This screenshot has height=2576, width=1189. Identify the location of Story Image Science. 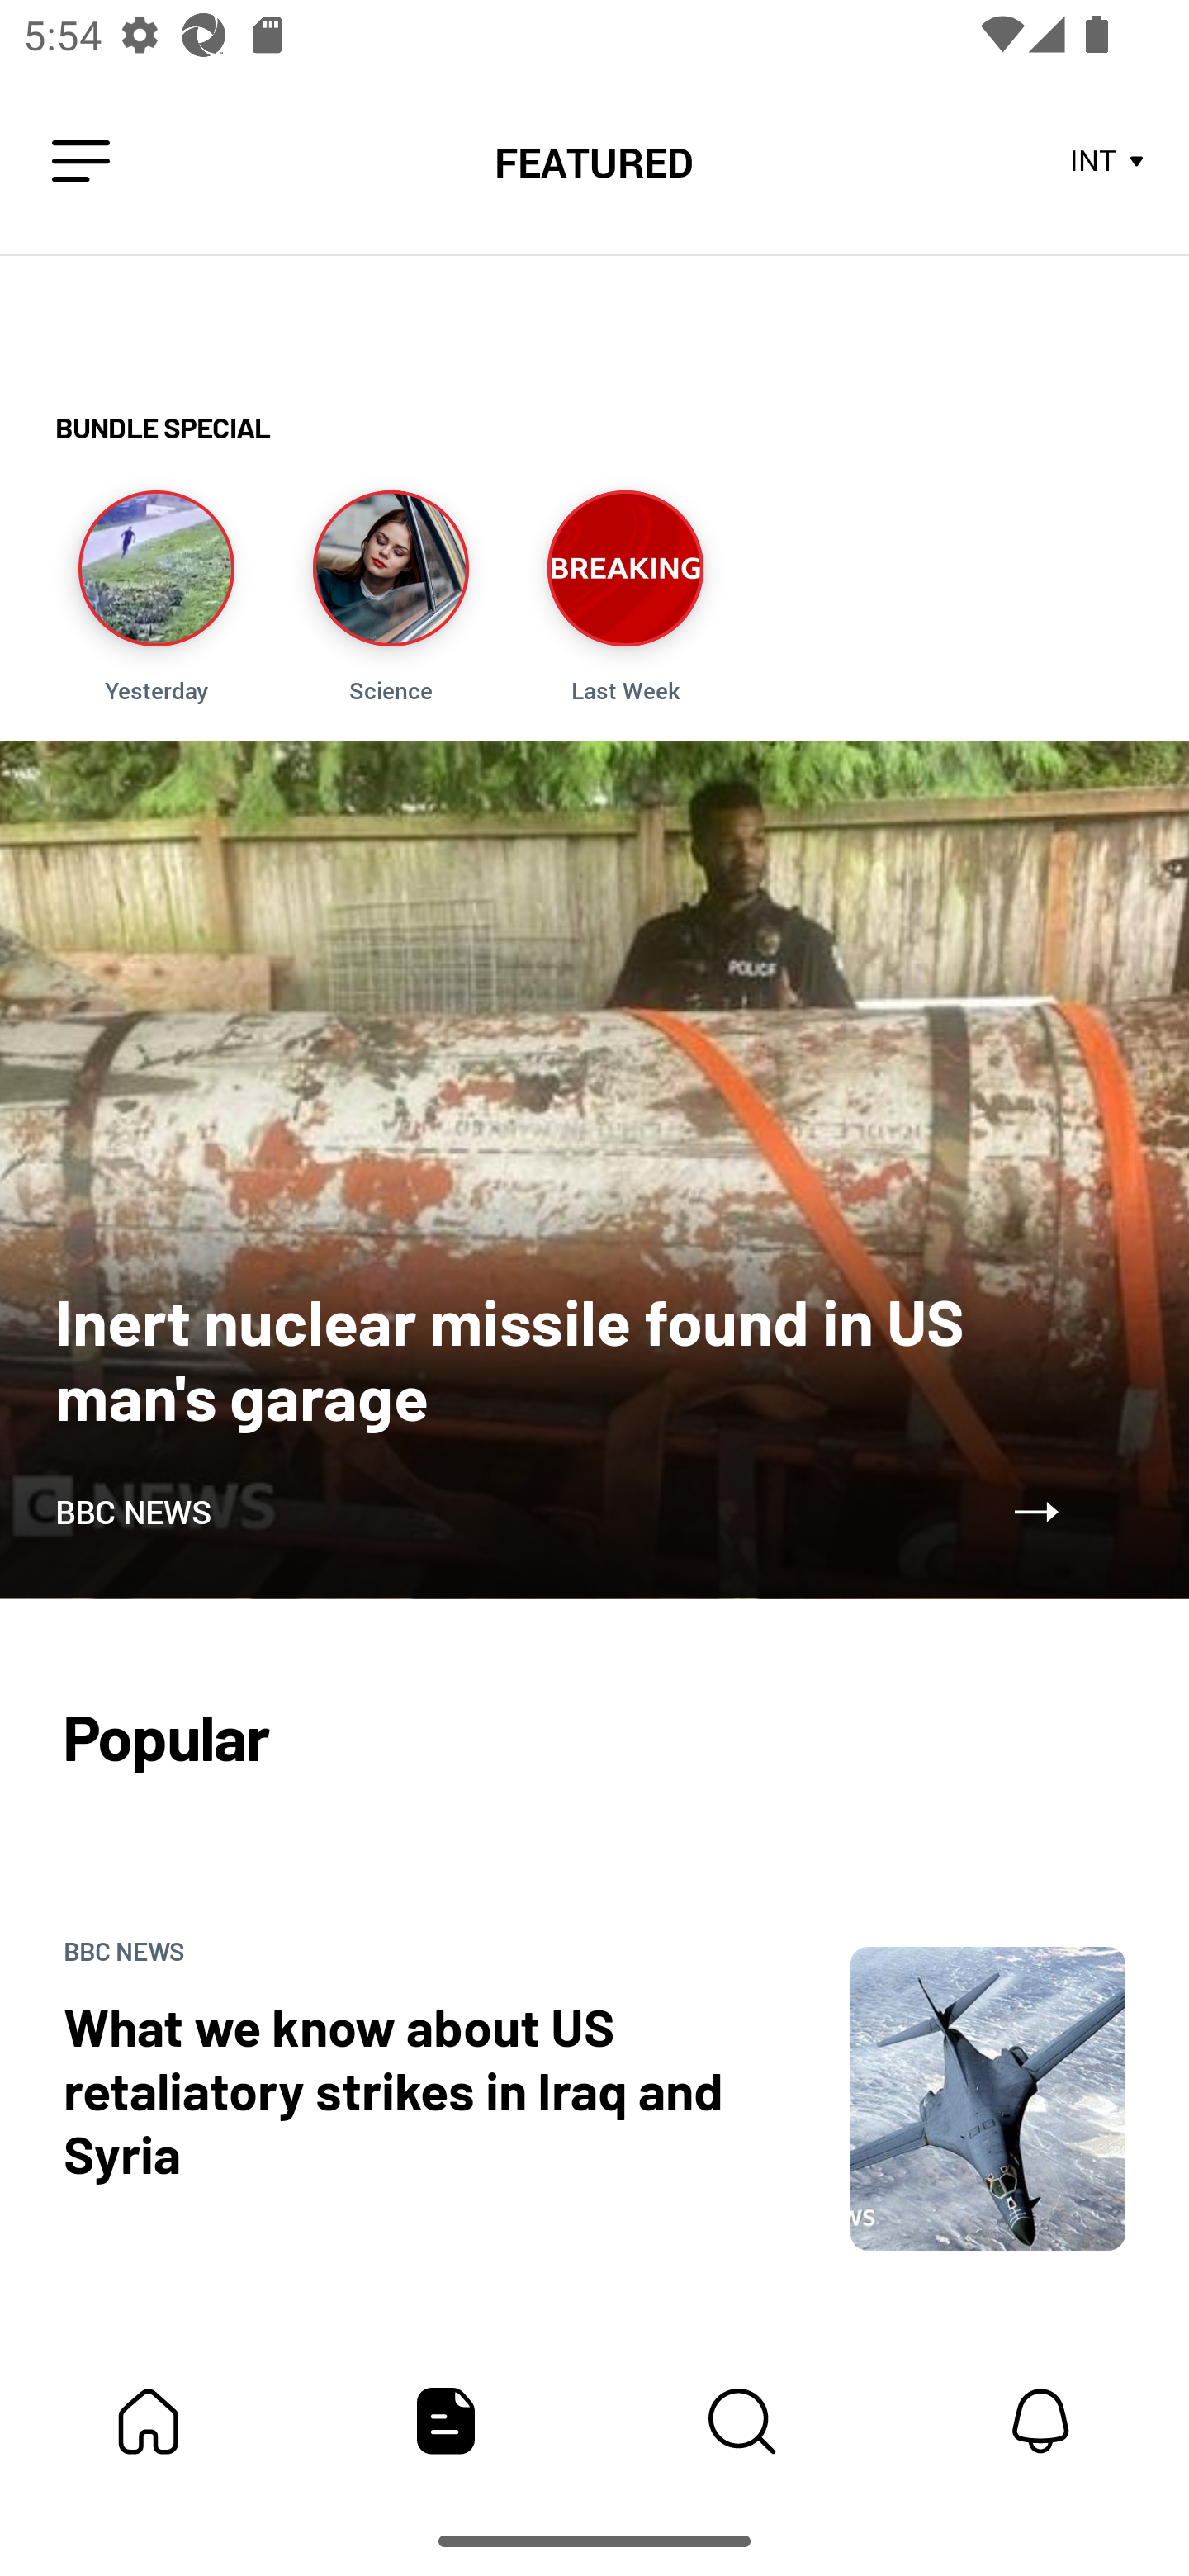
(390, 597).